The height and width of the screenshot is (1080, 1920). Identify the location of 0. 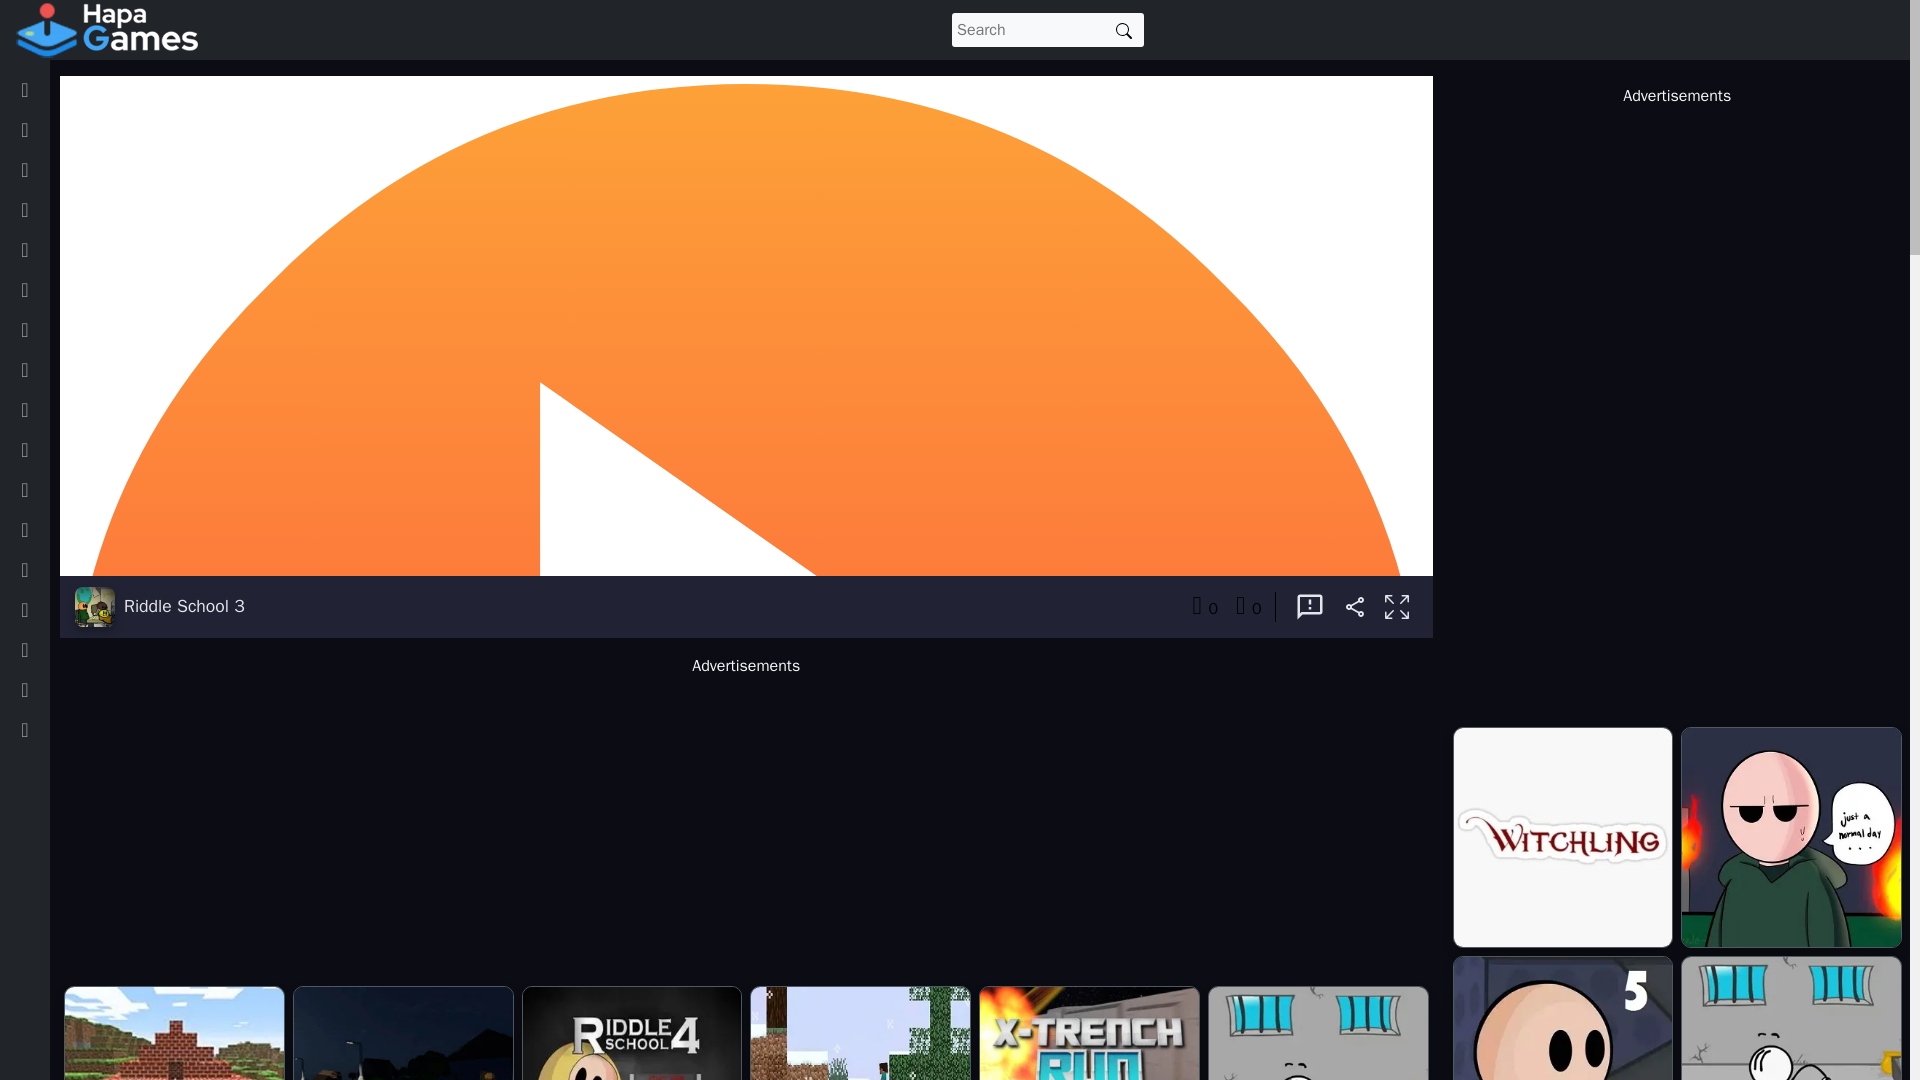
(1248, 606).